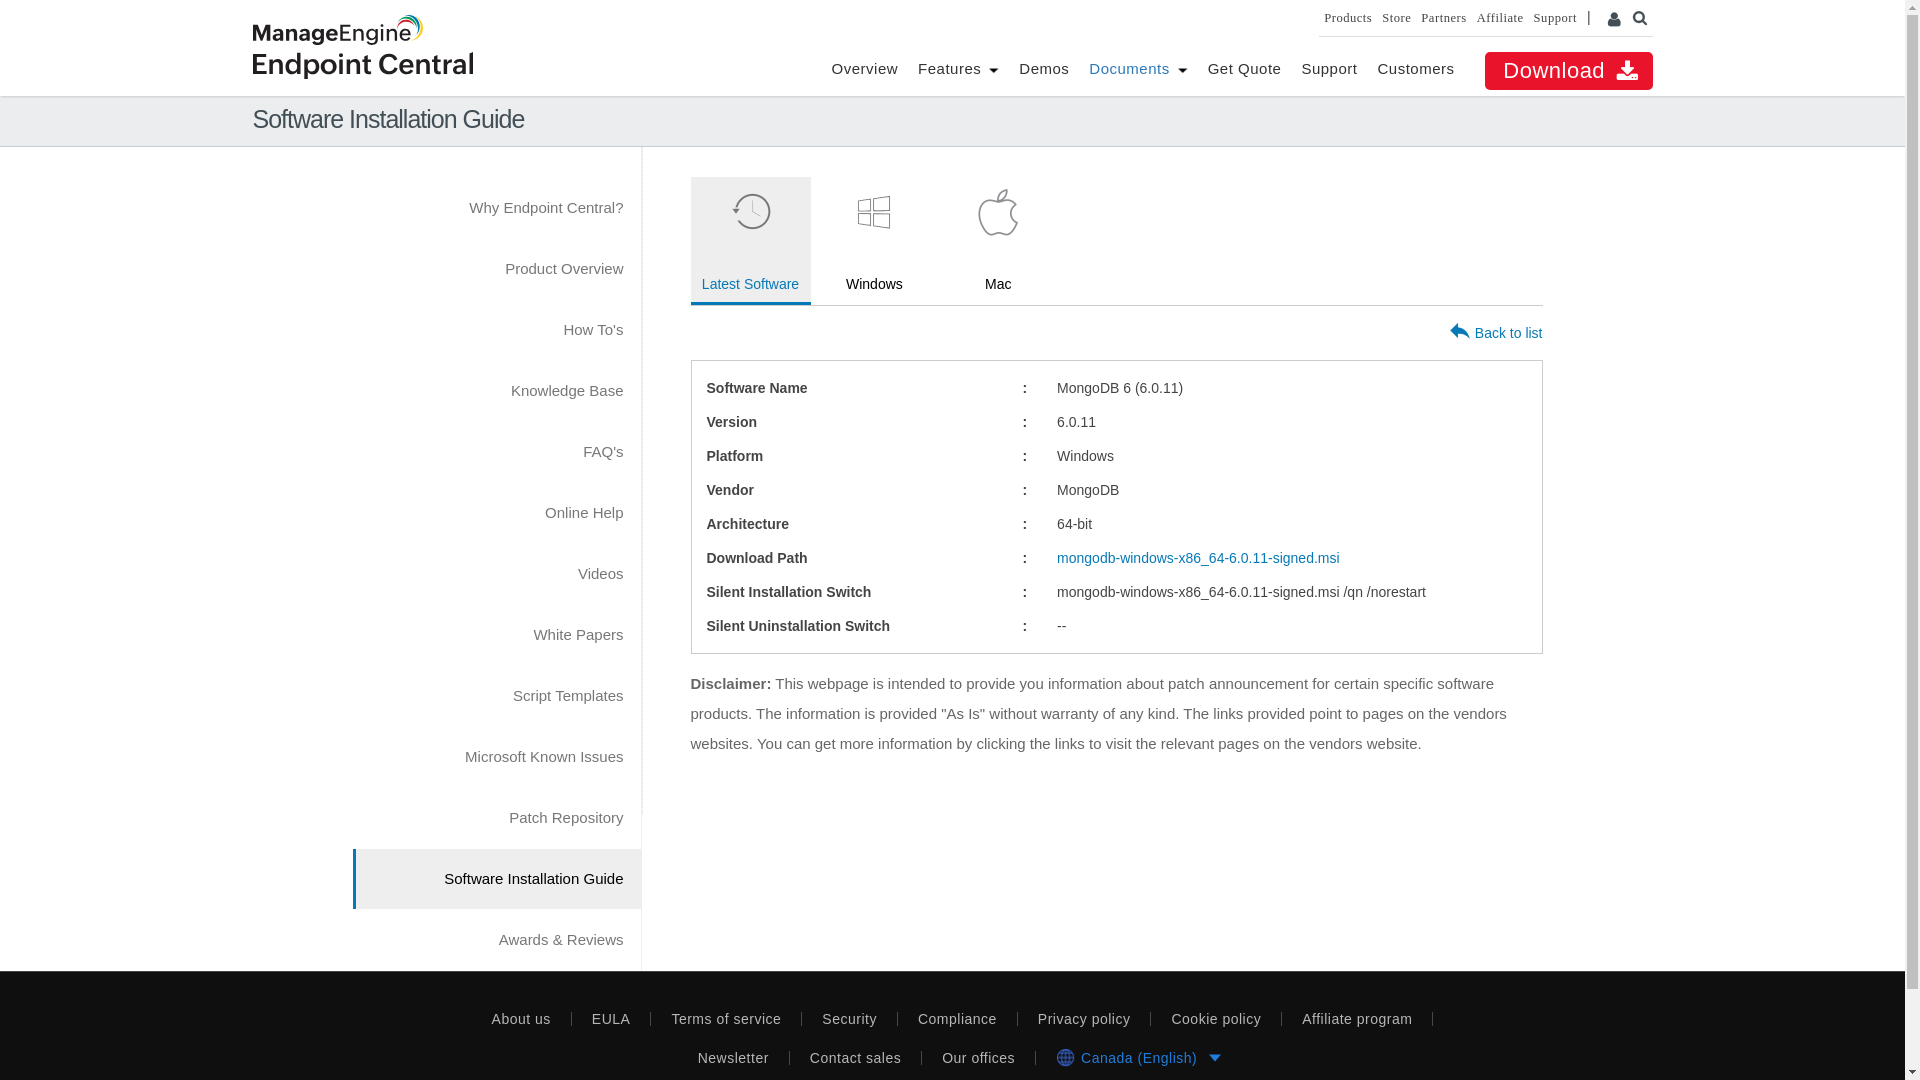 This screenshot has width=1920, height=1080. I want to click on Support, so click(1329, 68).